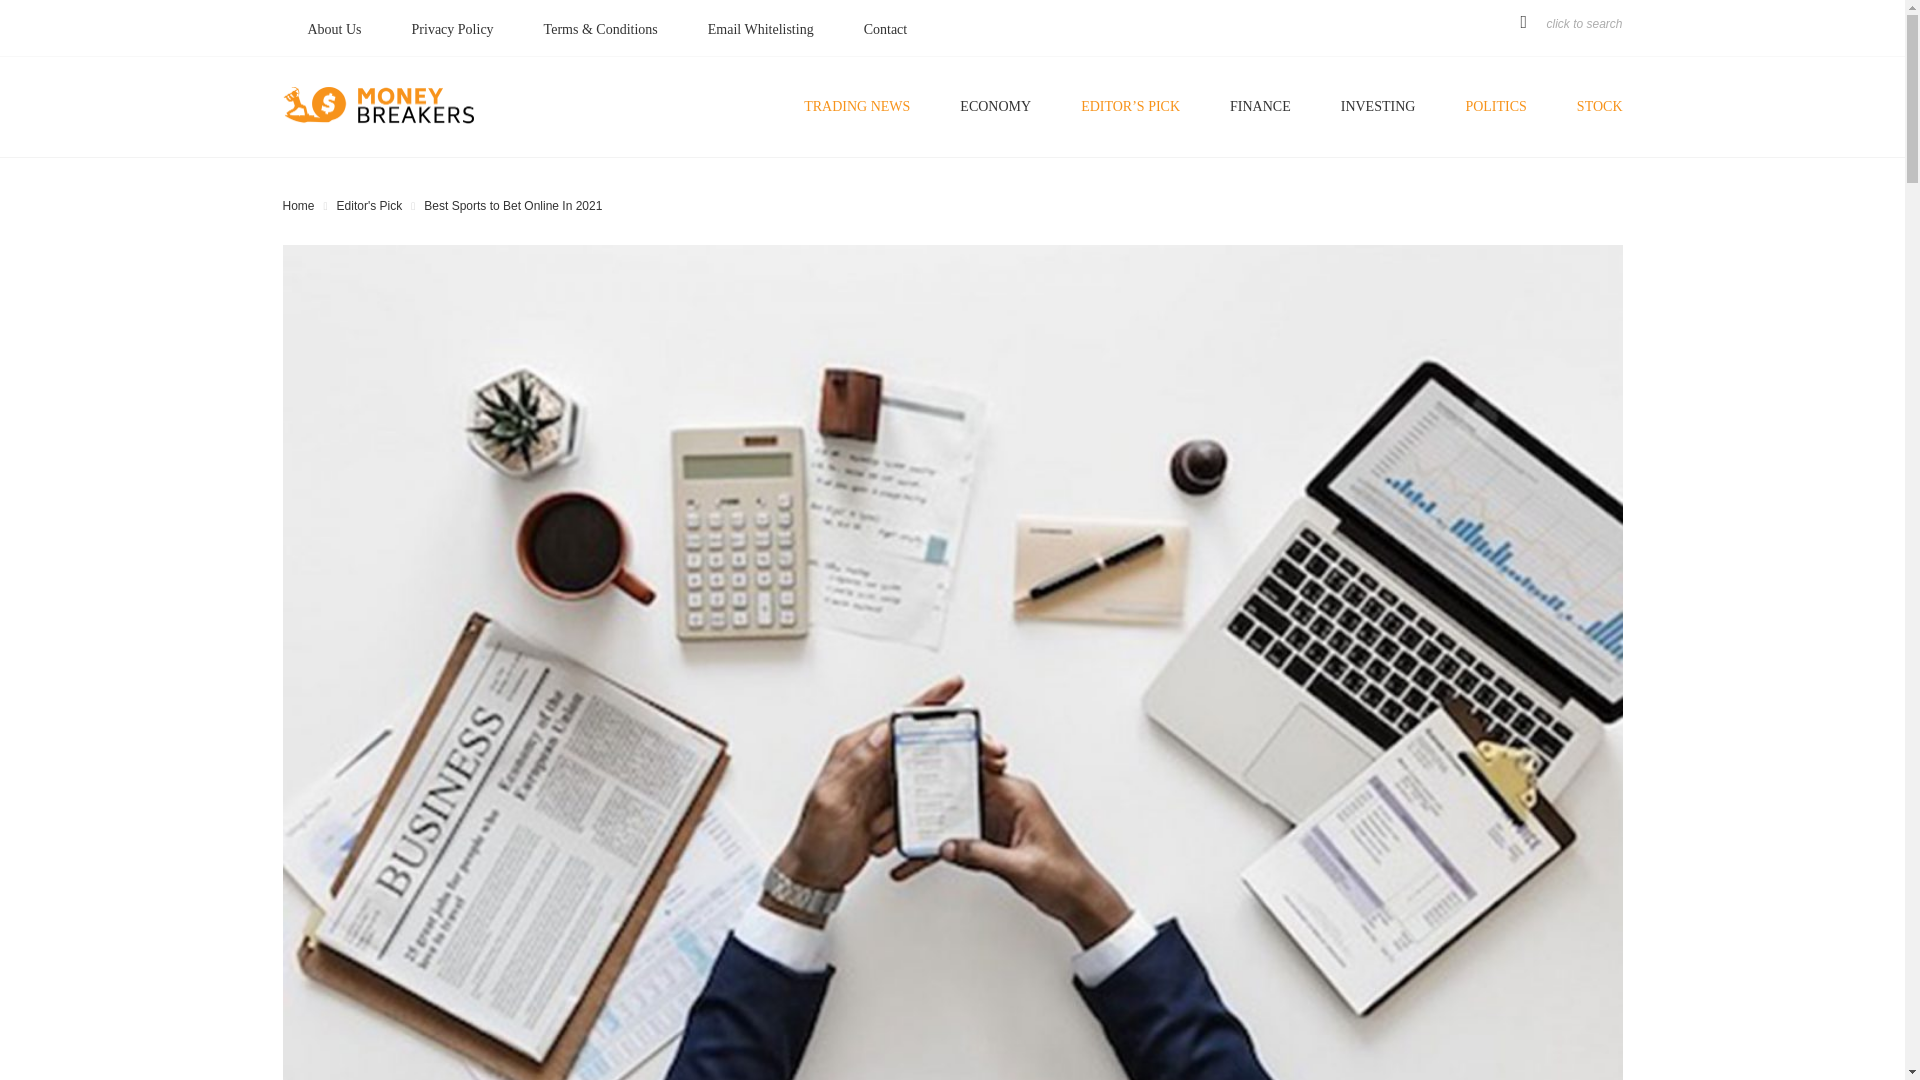  Describe the element at coordinates (370, 205) in the screenshot. I see `Editor's Pick` at that location.